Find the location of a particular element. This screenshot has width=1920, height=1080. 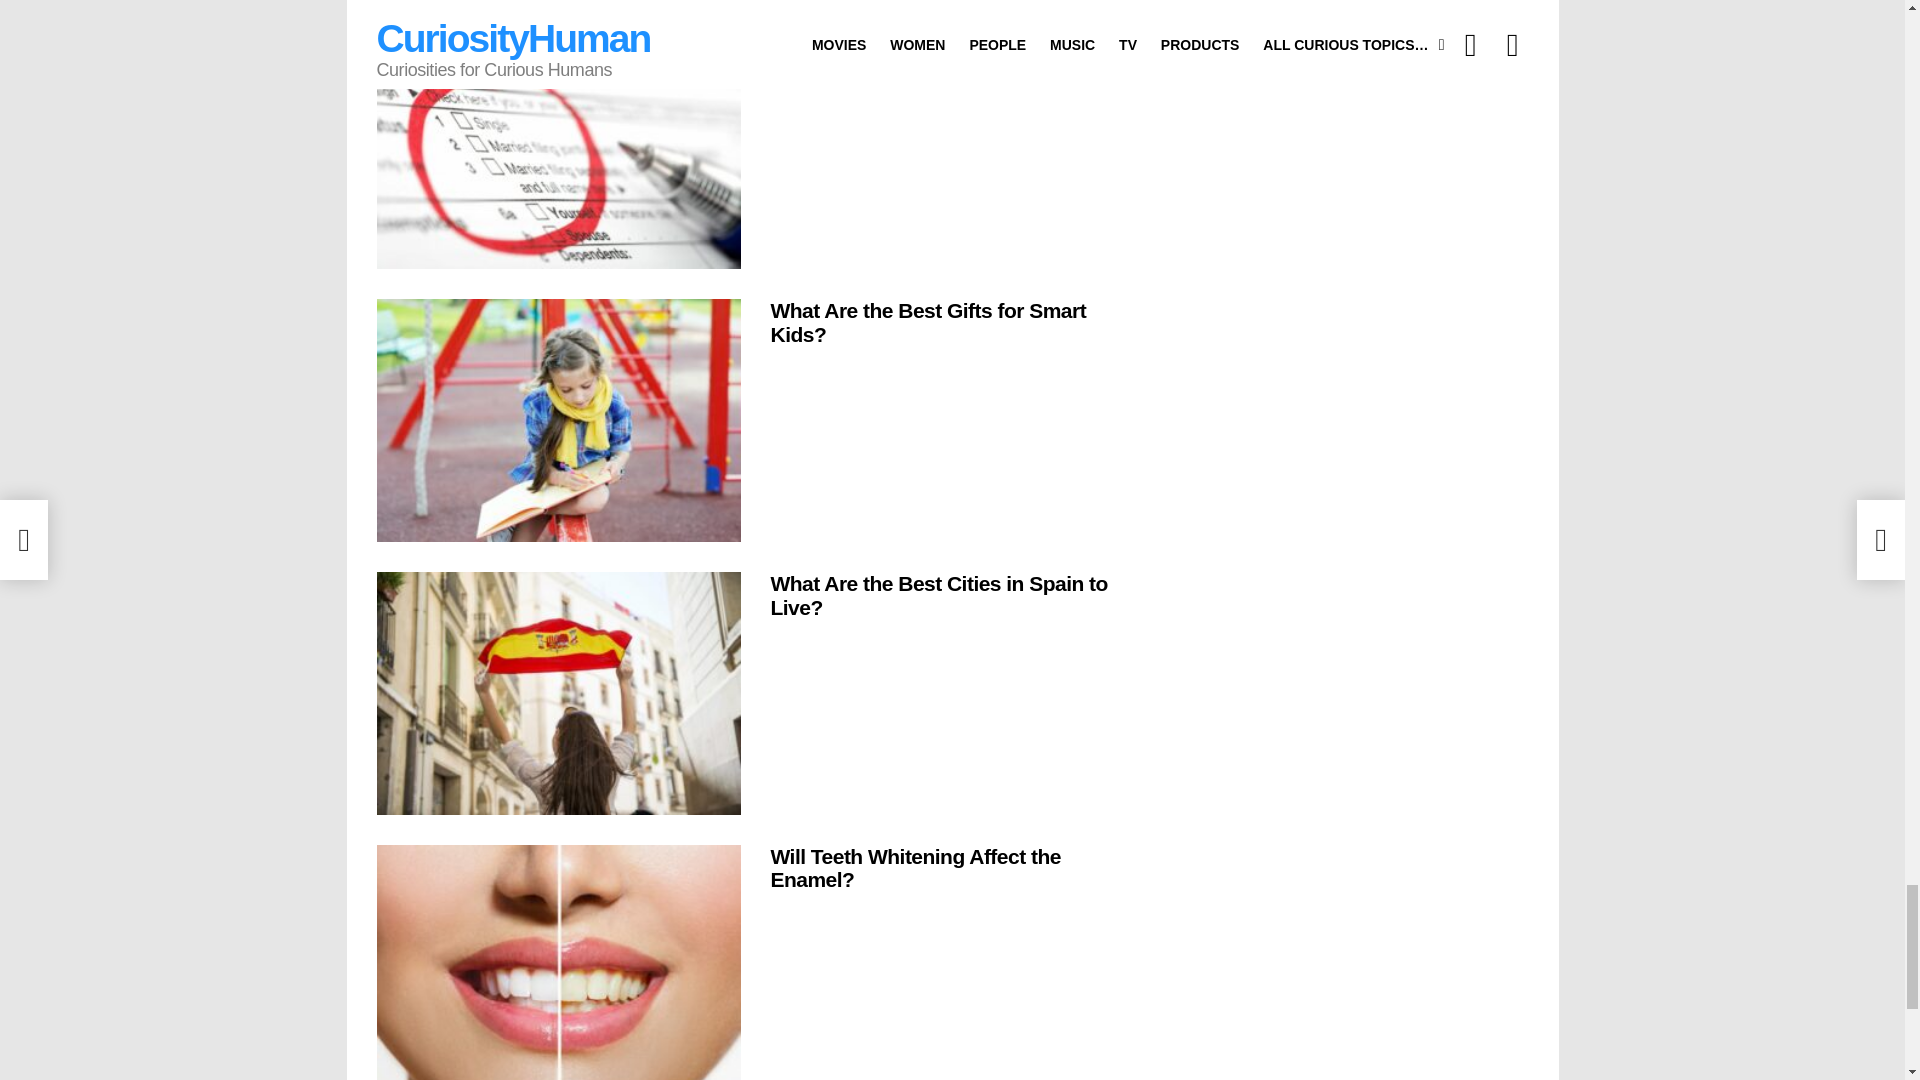

Can You Go to Jail for Filing Single When Married? is located at coordinates (558, 148).